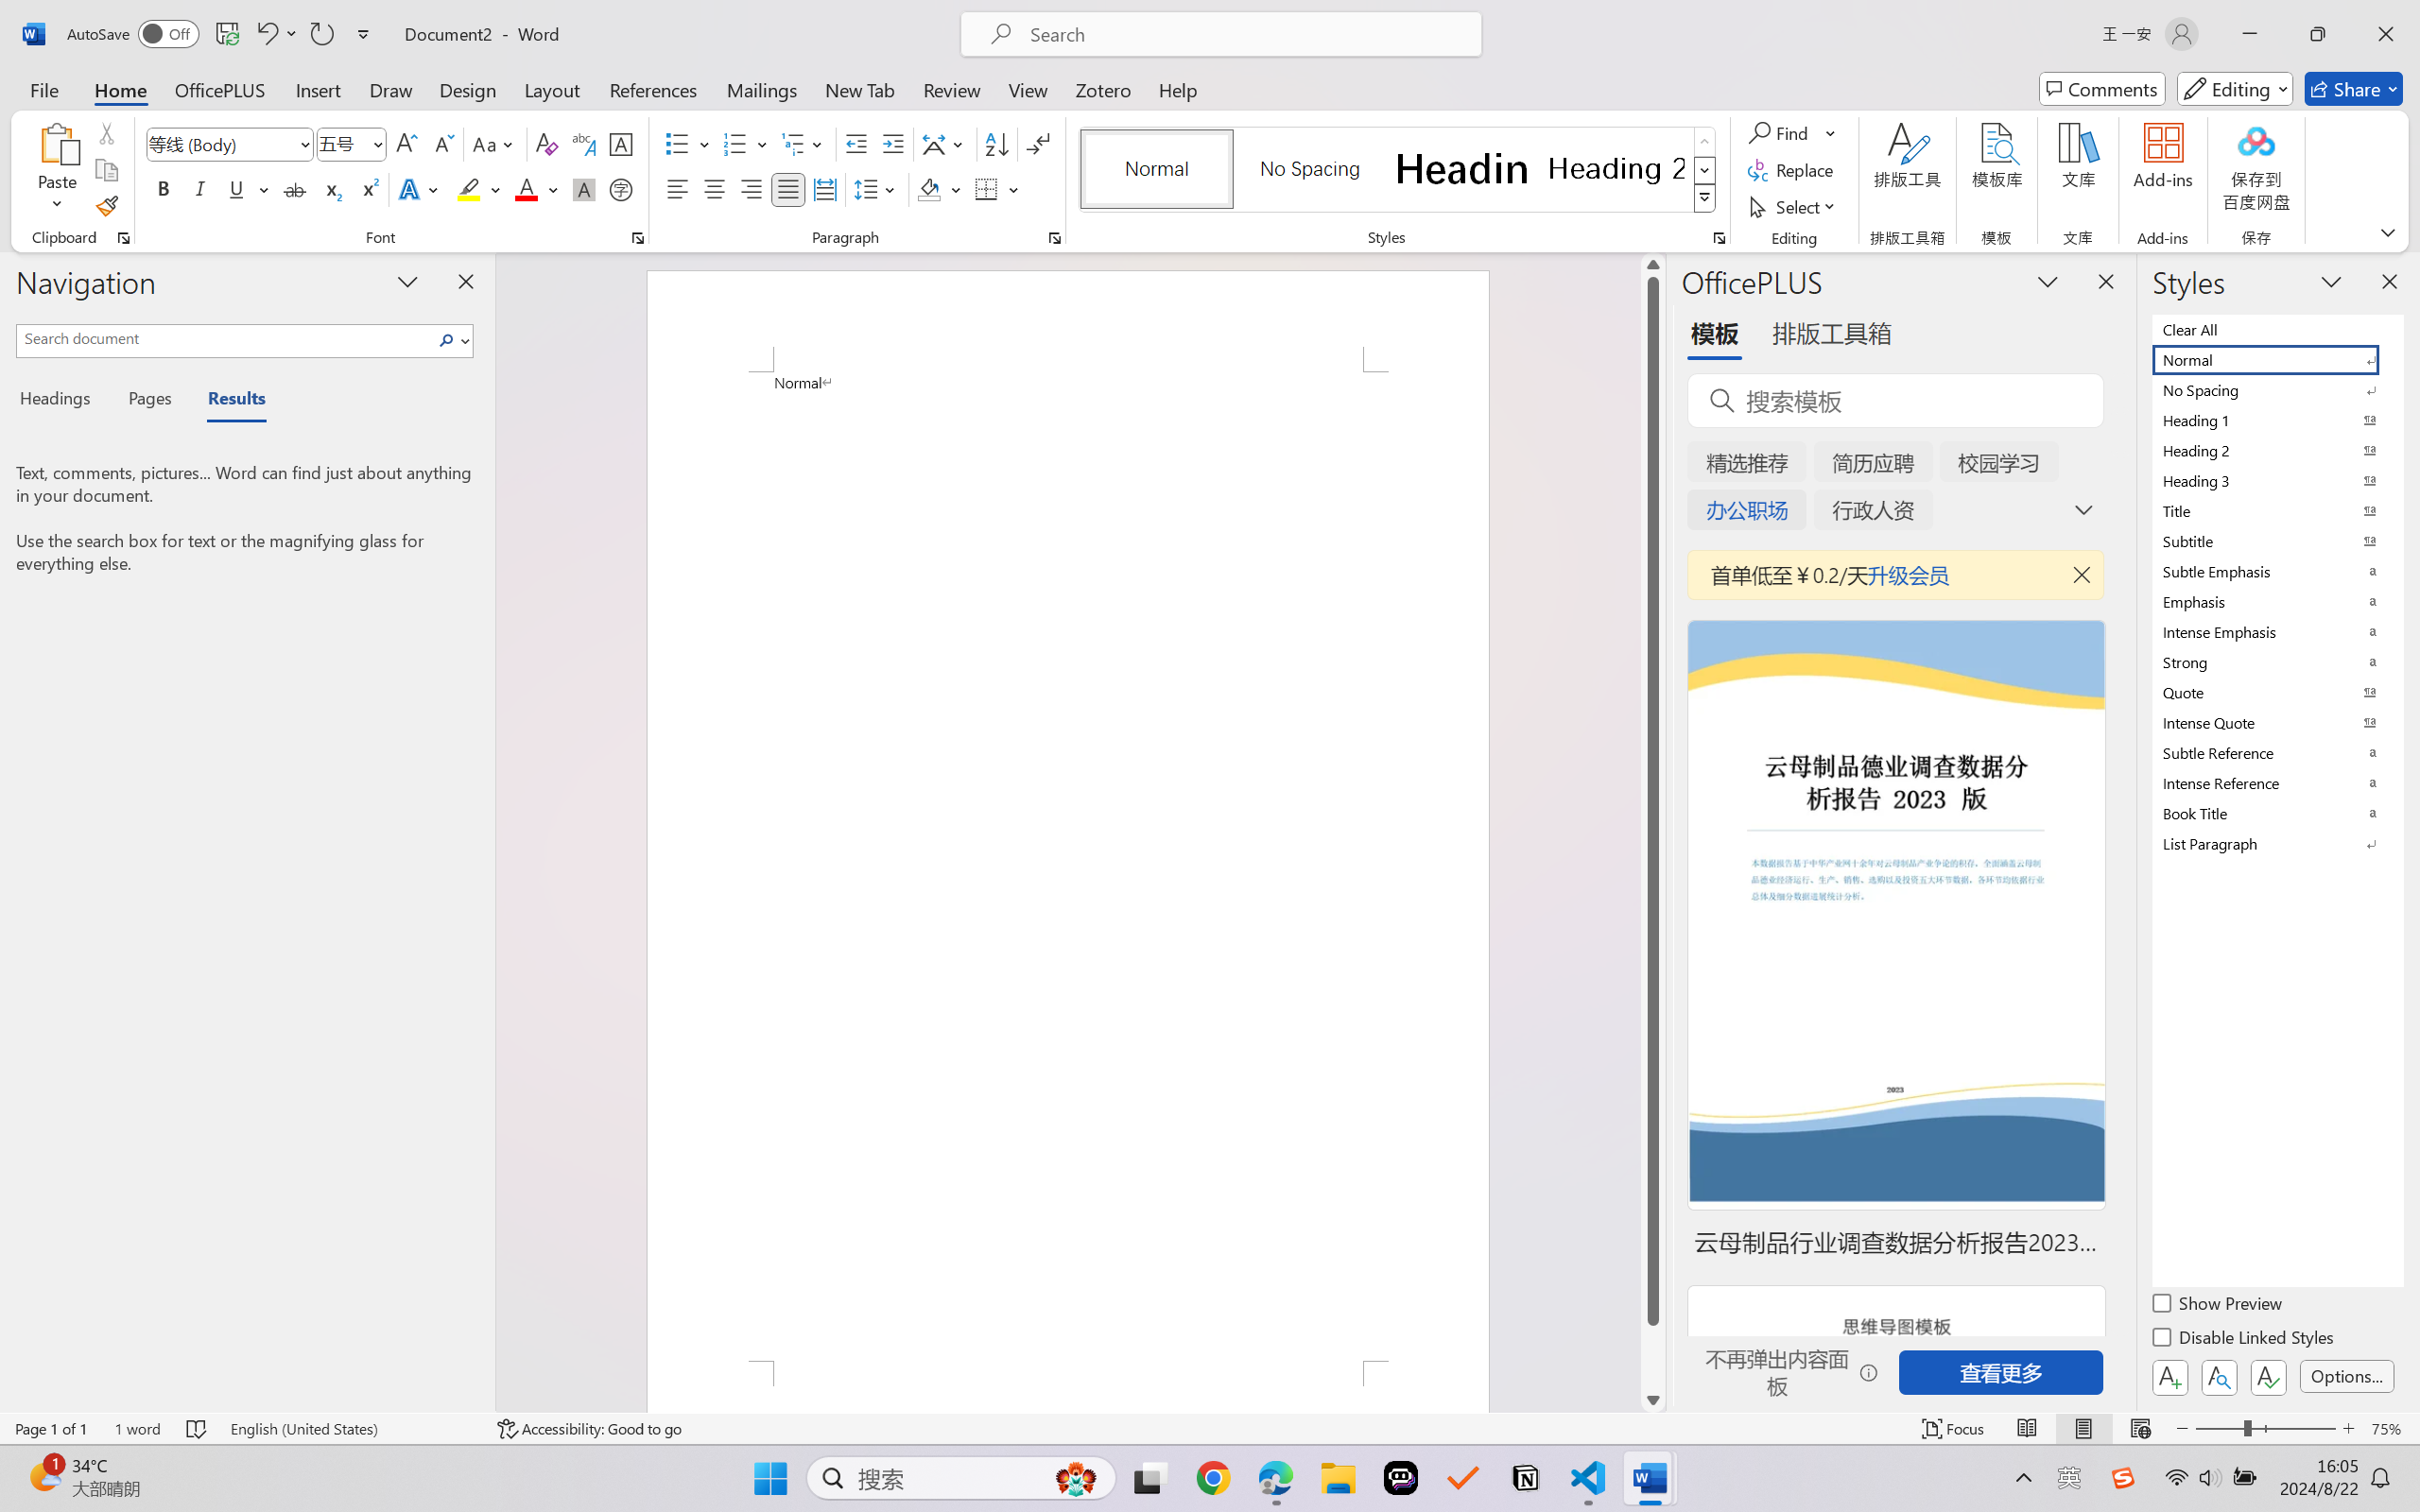  What do you see at coordinates (1102, 89) in the screenshot?
I see `Zotero` at bounding box center [1102, 89].